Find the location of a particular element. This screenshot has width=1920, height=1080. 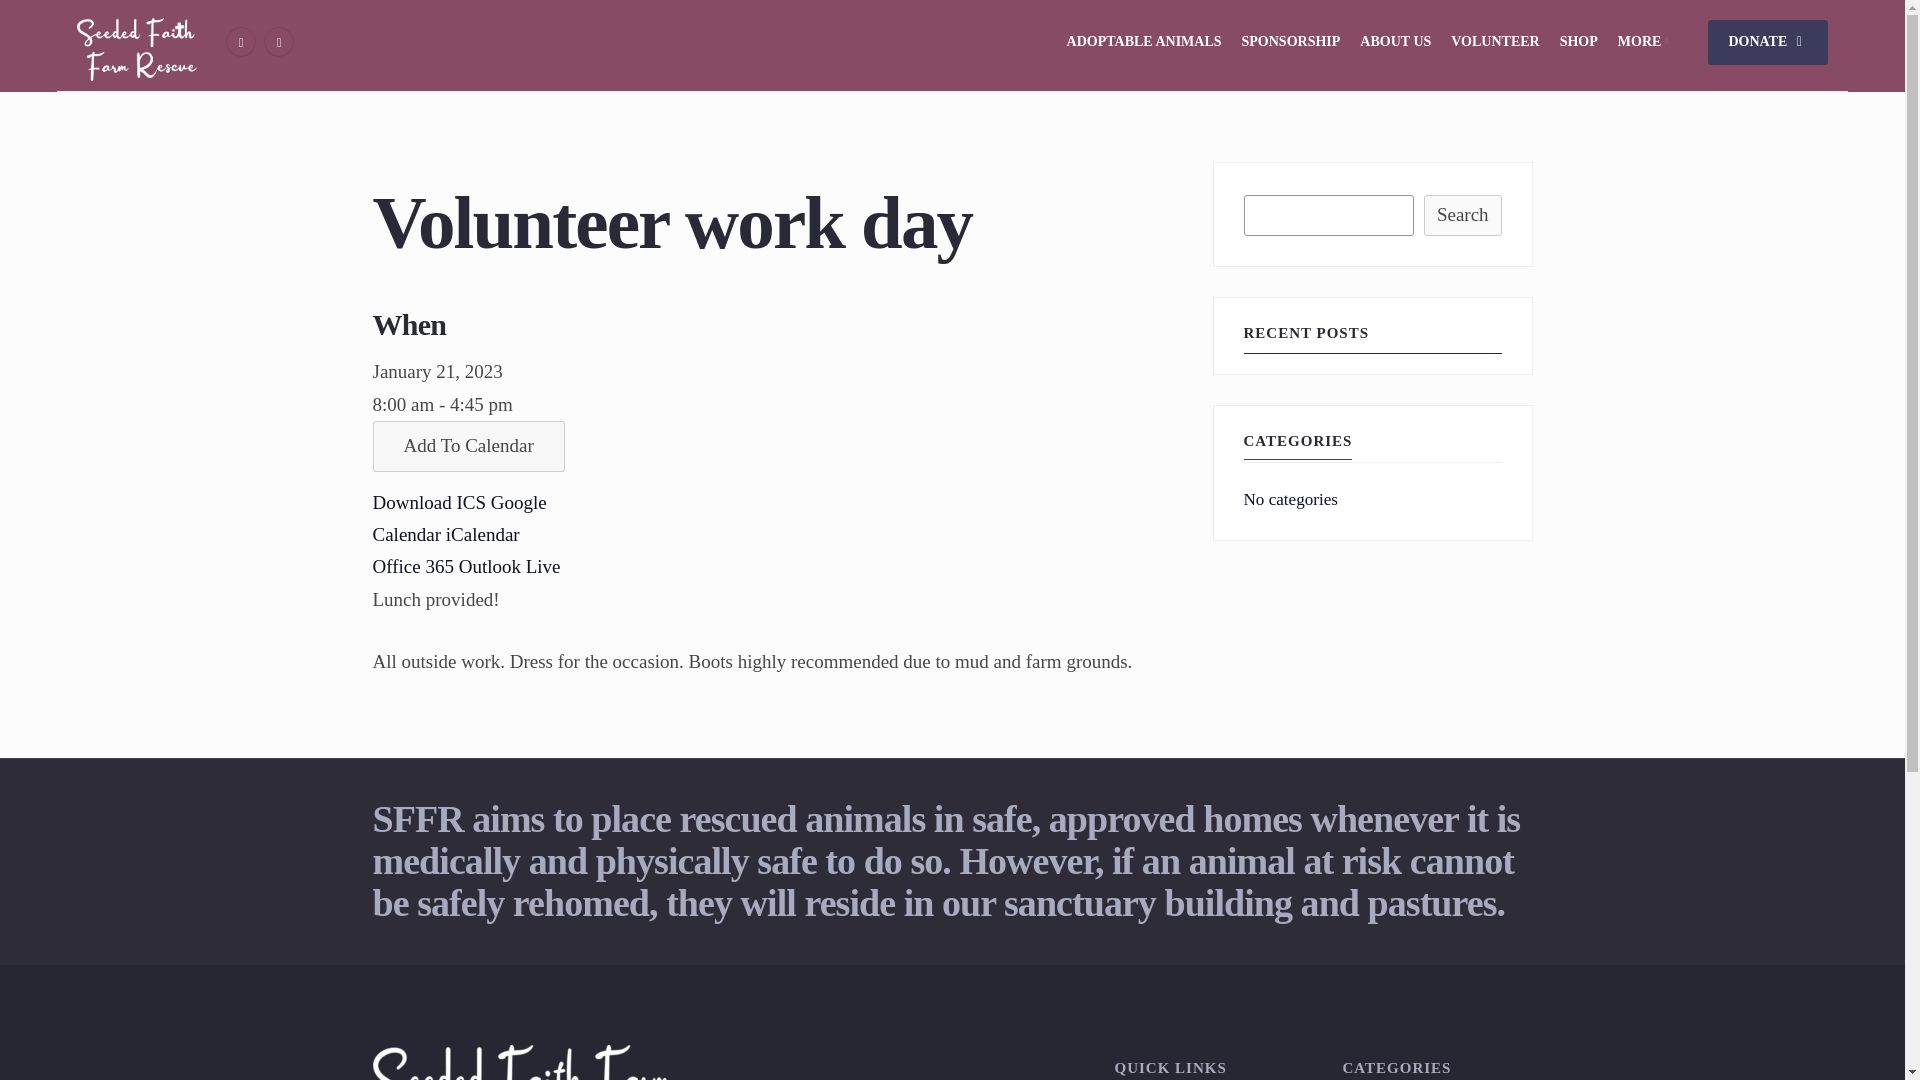

ADOPTABLE ANIMALS is located at coordinates (1144, 42).